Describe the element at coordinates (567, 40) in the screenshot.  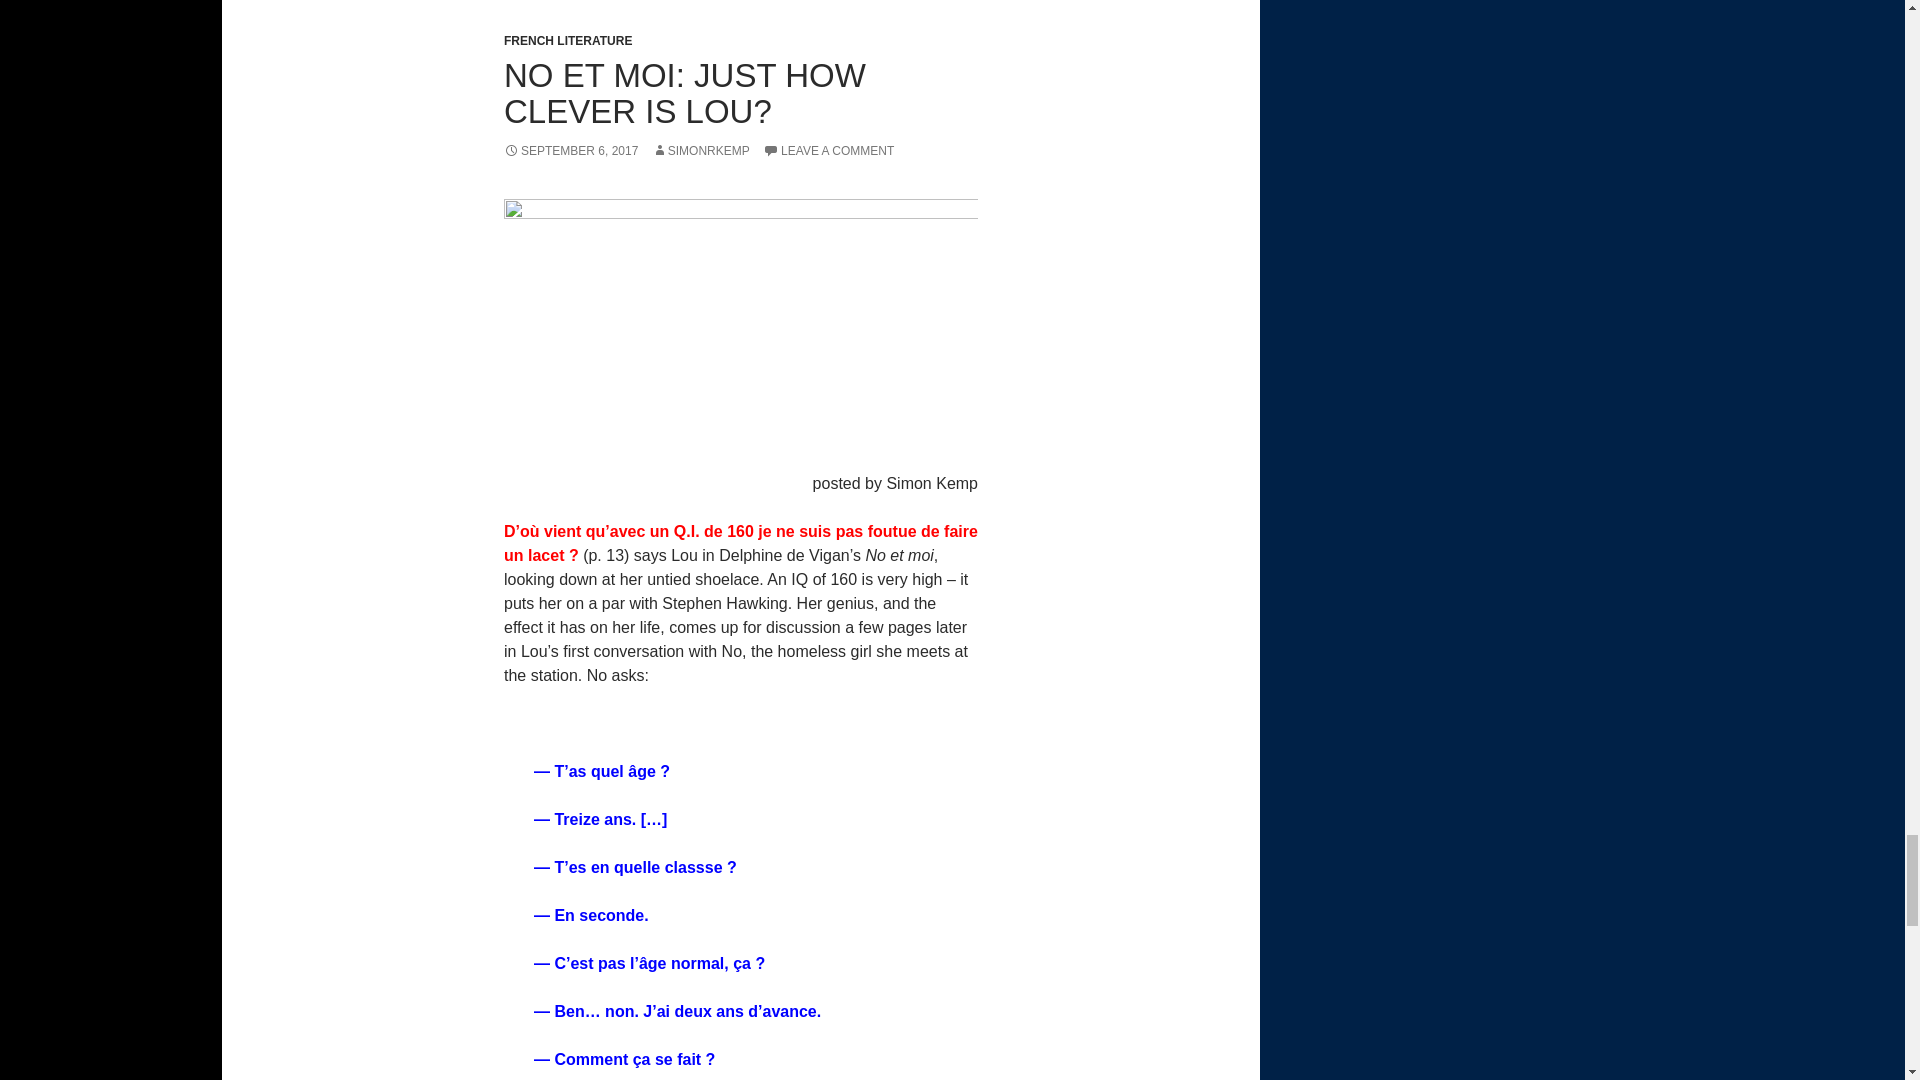
I see `FRENCH LITERATURE` at that location.